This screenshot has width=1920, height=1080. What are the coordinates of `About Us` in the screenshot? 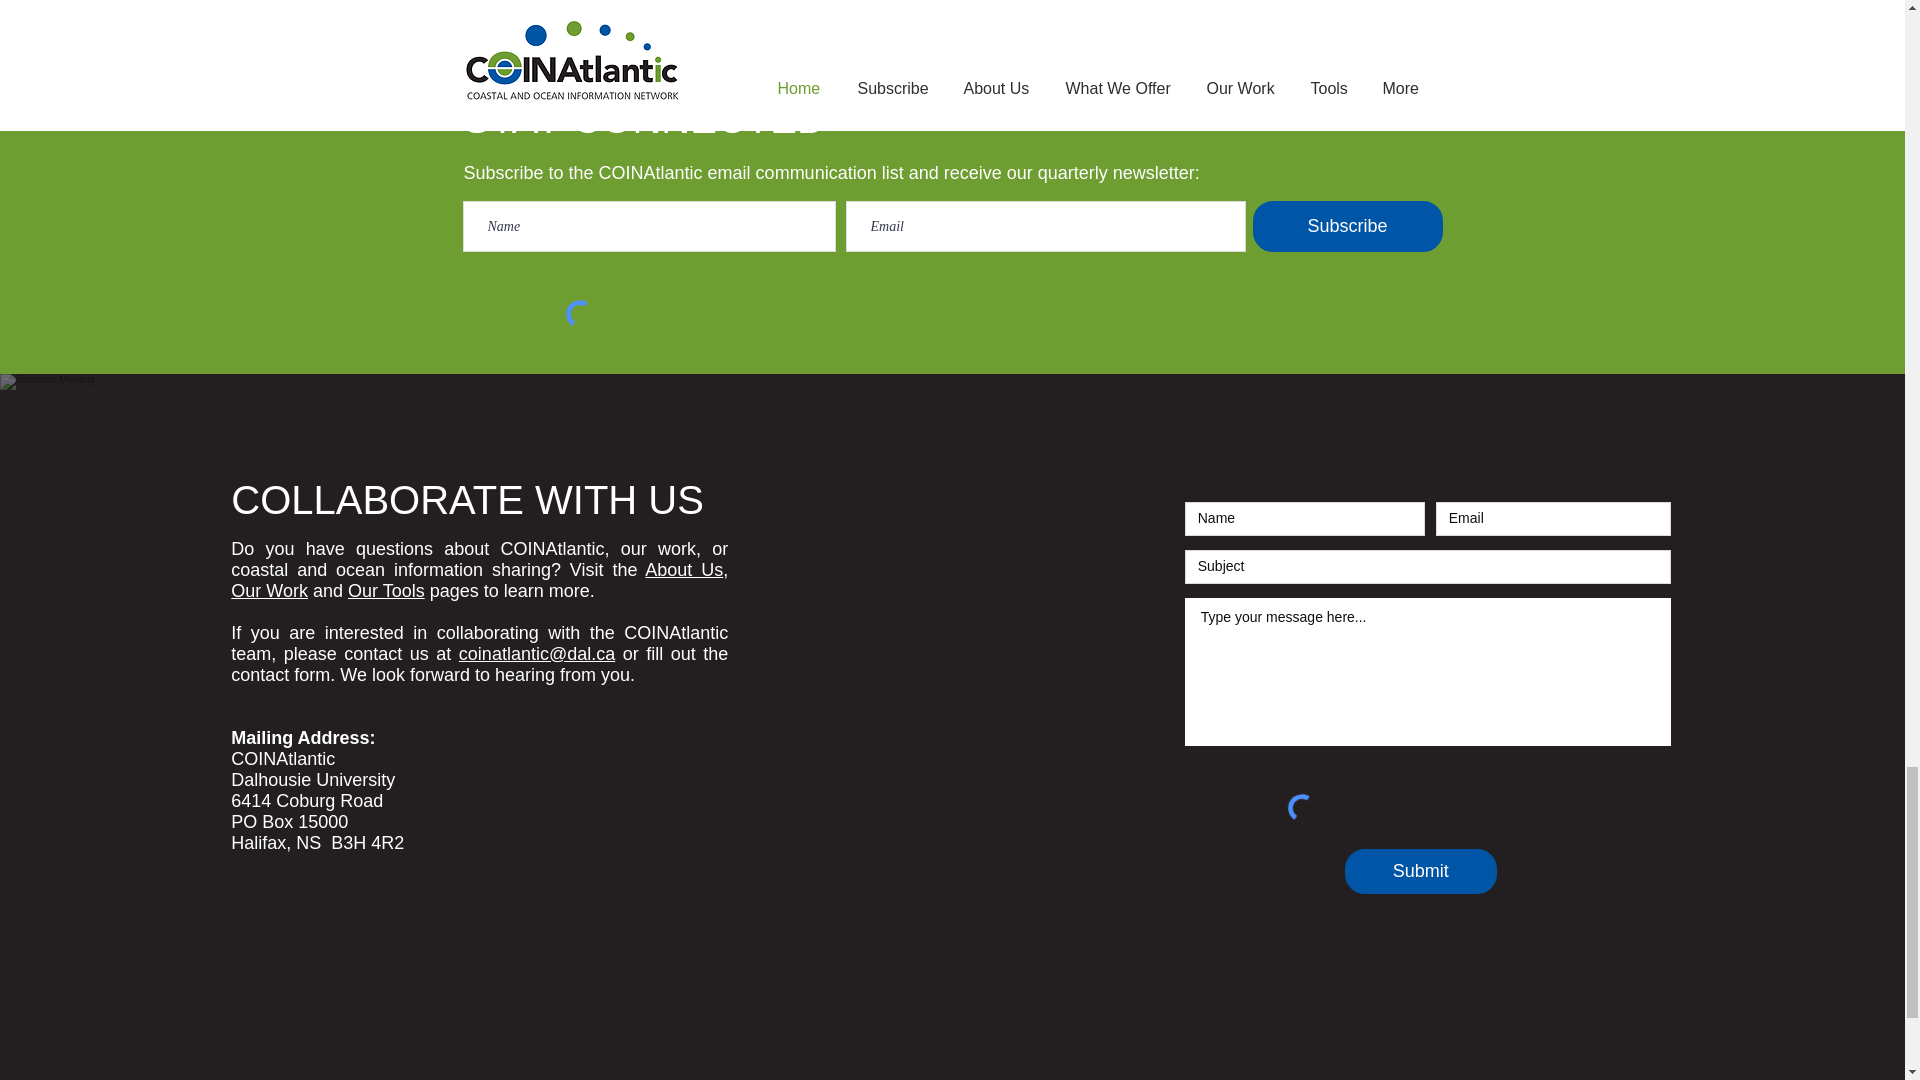 It's located at (684, 570).